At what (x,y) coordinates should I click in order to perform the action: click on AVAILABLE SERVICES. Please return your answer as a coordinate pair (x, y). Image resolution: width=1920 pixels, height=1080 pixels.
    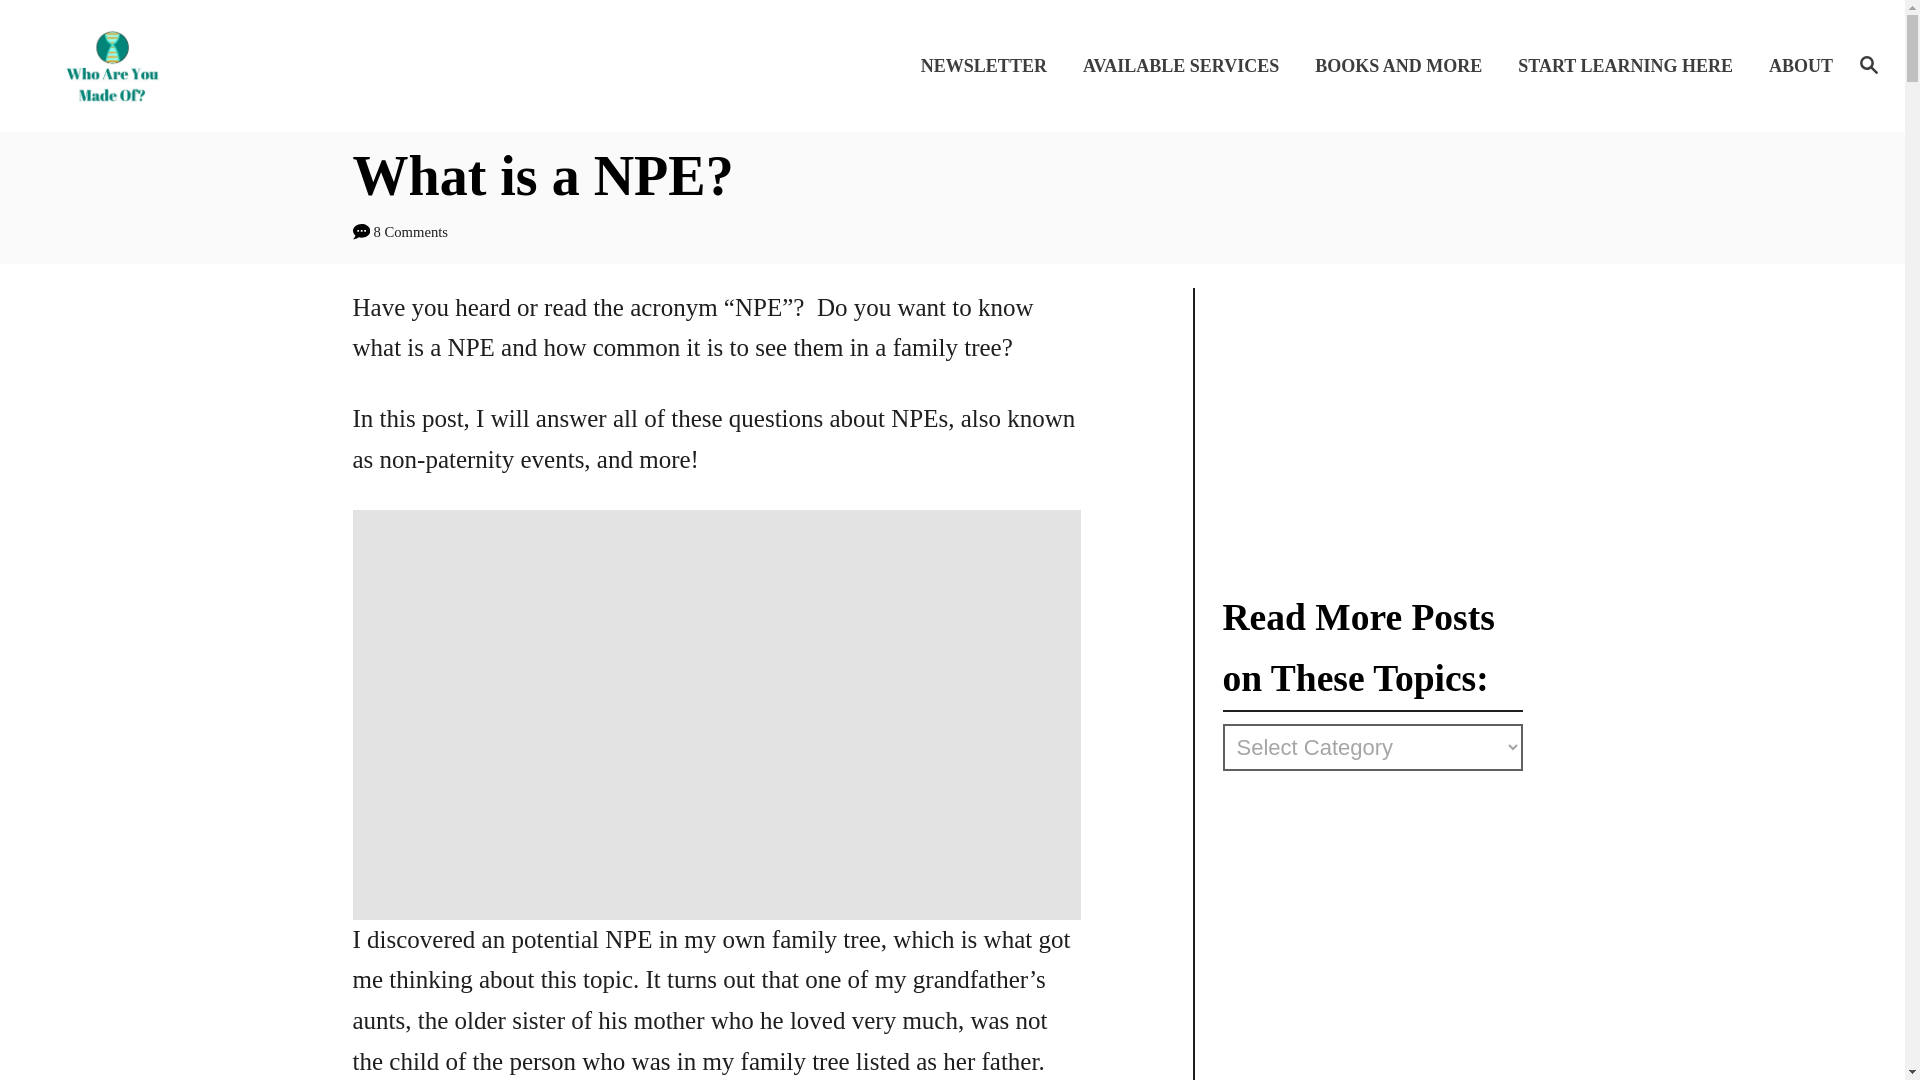
    Looking at the image, I should click on (1187, 64).